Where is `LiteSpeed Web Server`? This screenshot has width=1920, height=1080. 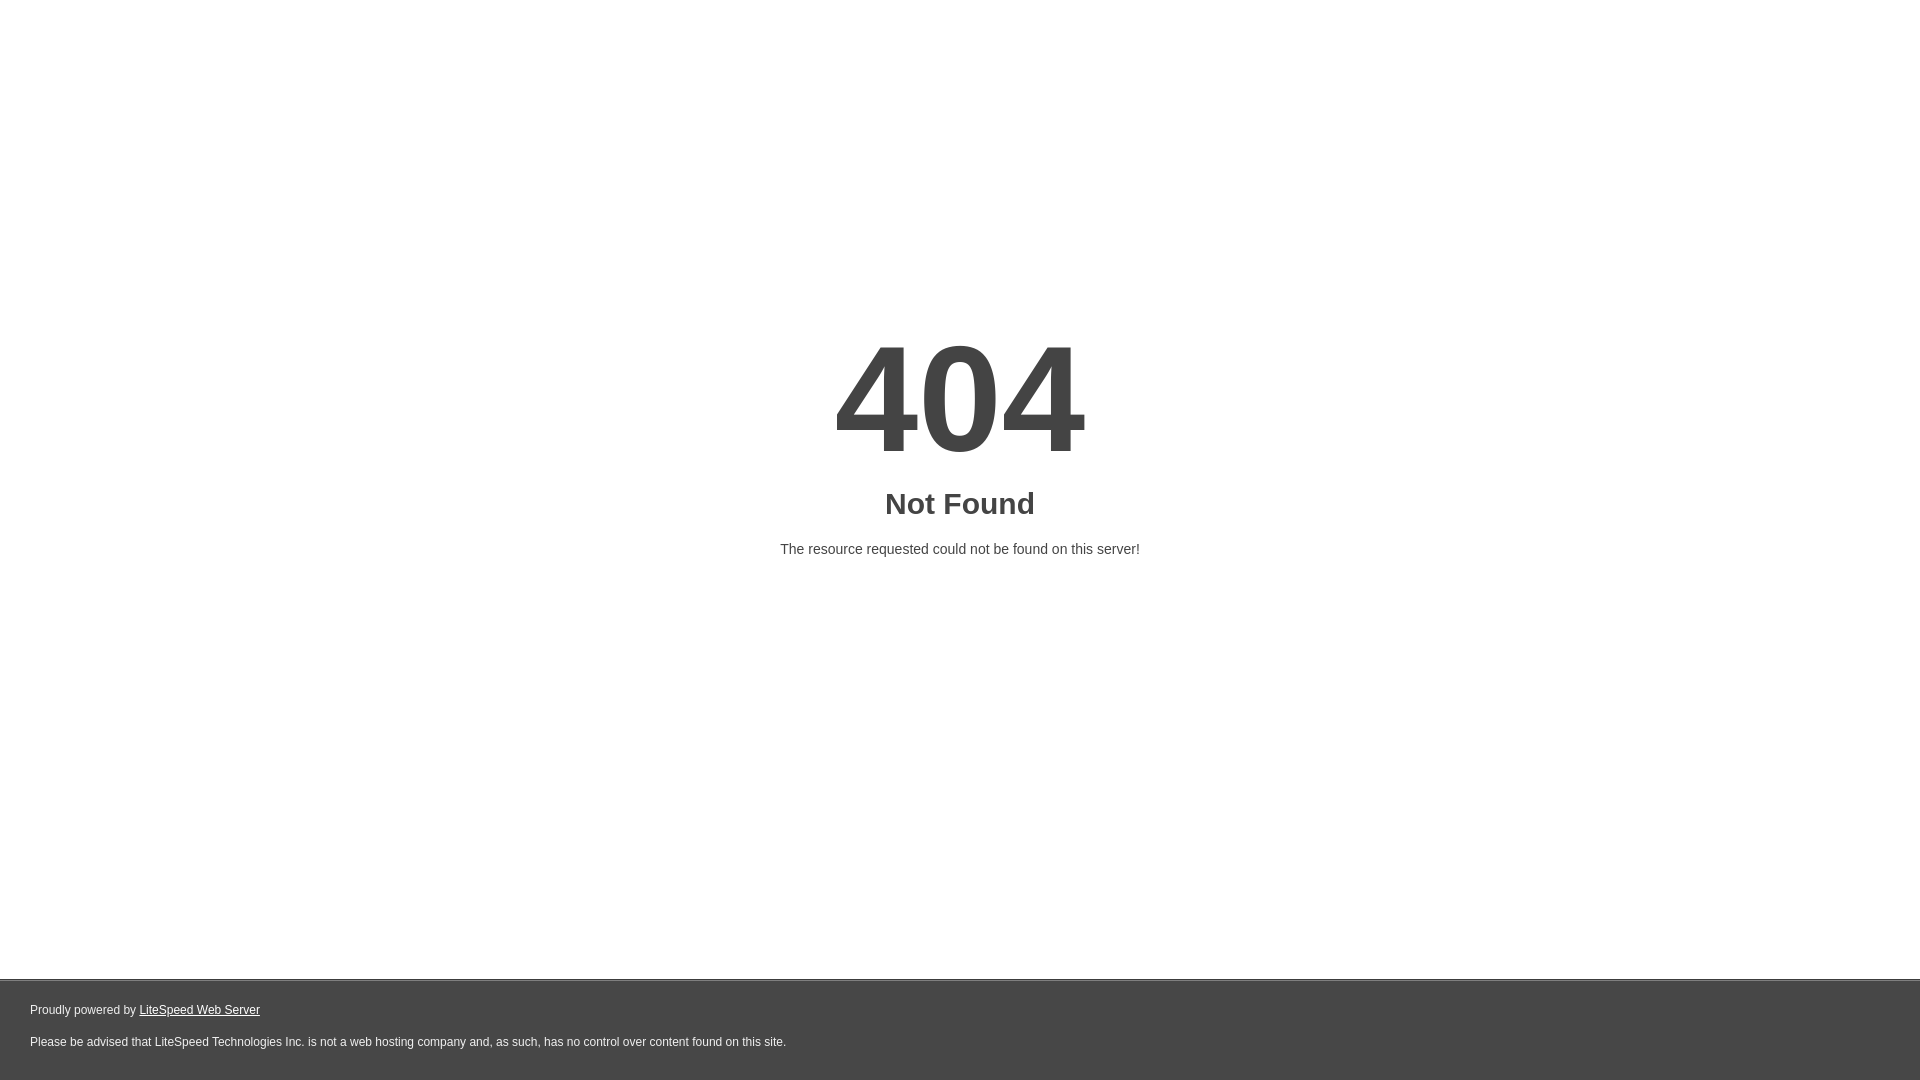
LiteSpeed Web Server is located at coordinates (200, 1010).